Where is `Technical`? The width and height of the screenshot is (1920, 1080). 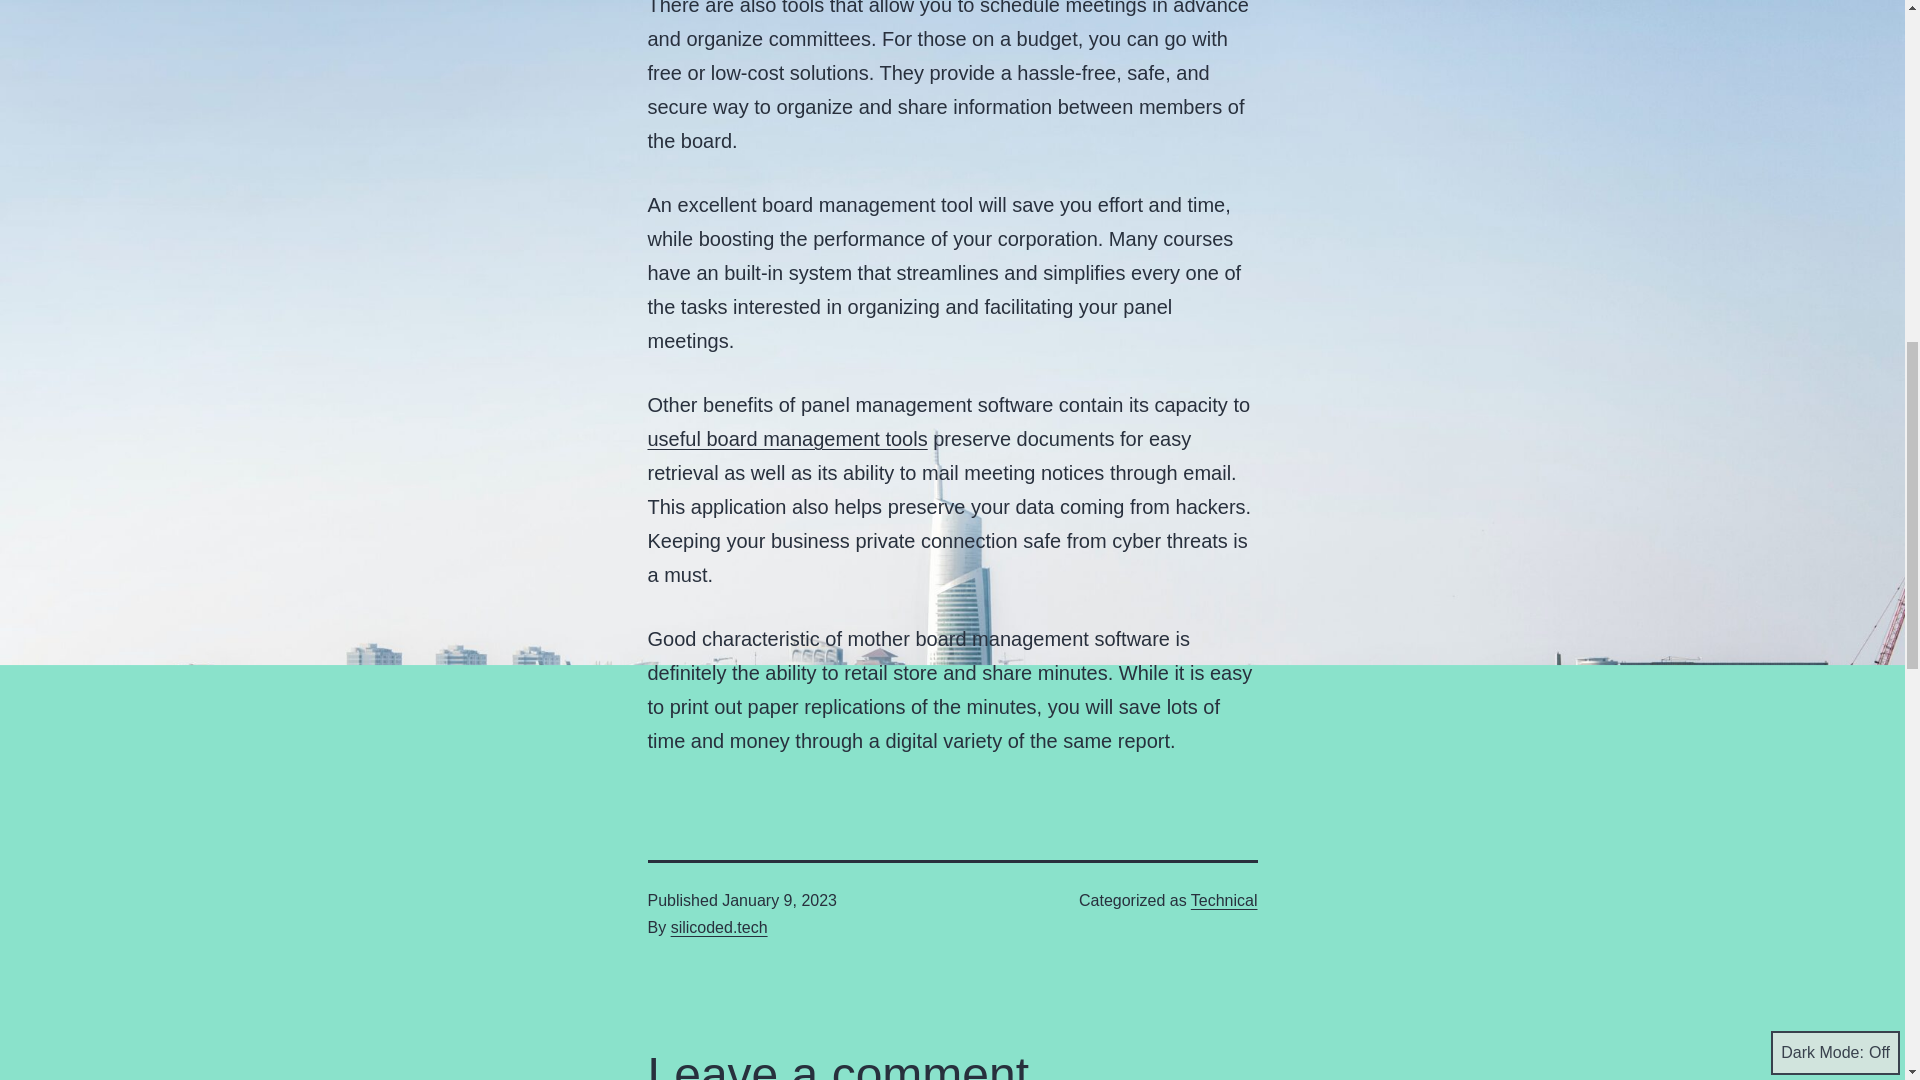
Technical is located at coordinates (1224, 900).